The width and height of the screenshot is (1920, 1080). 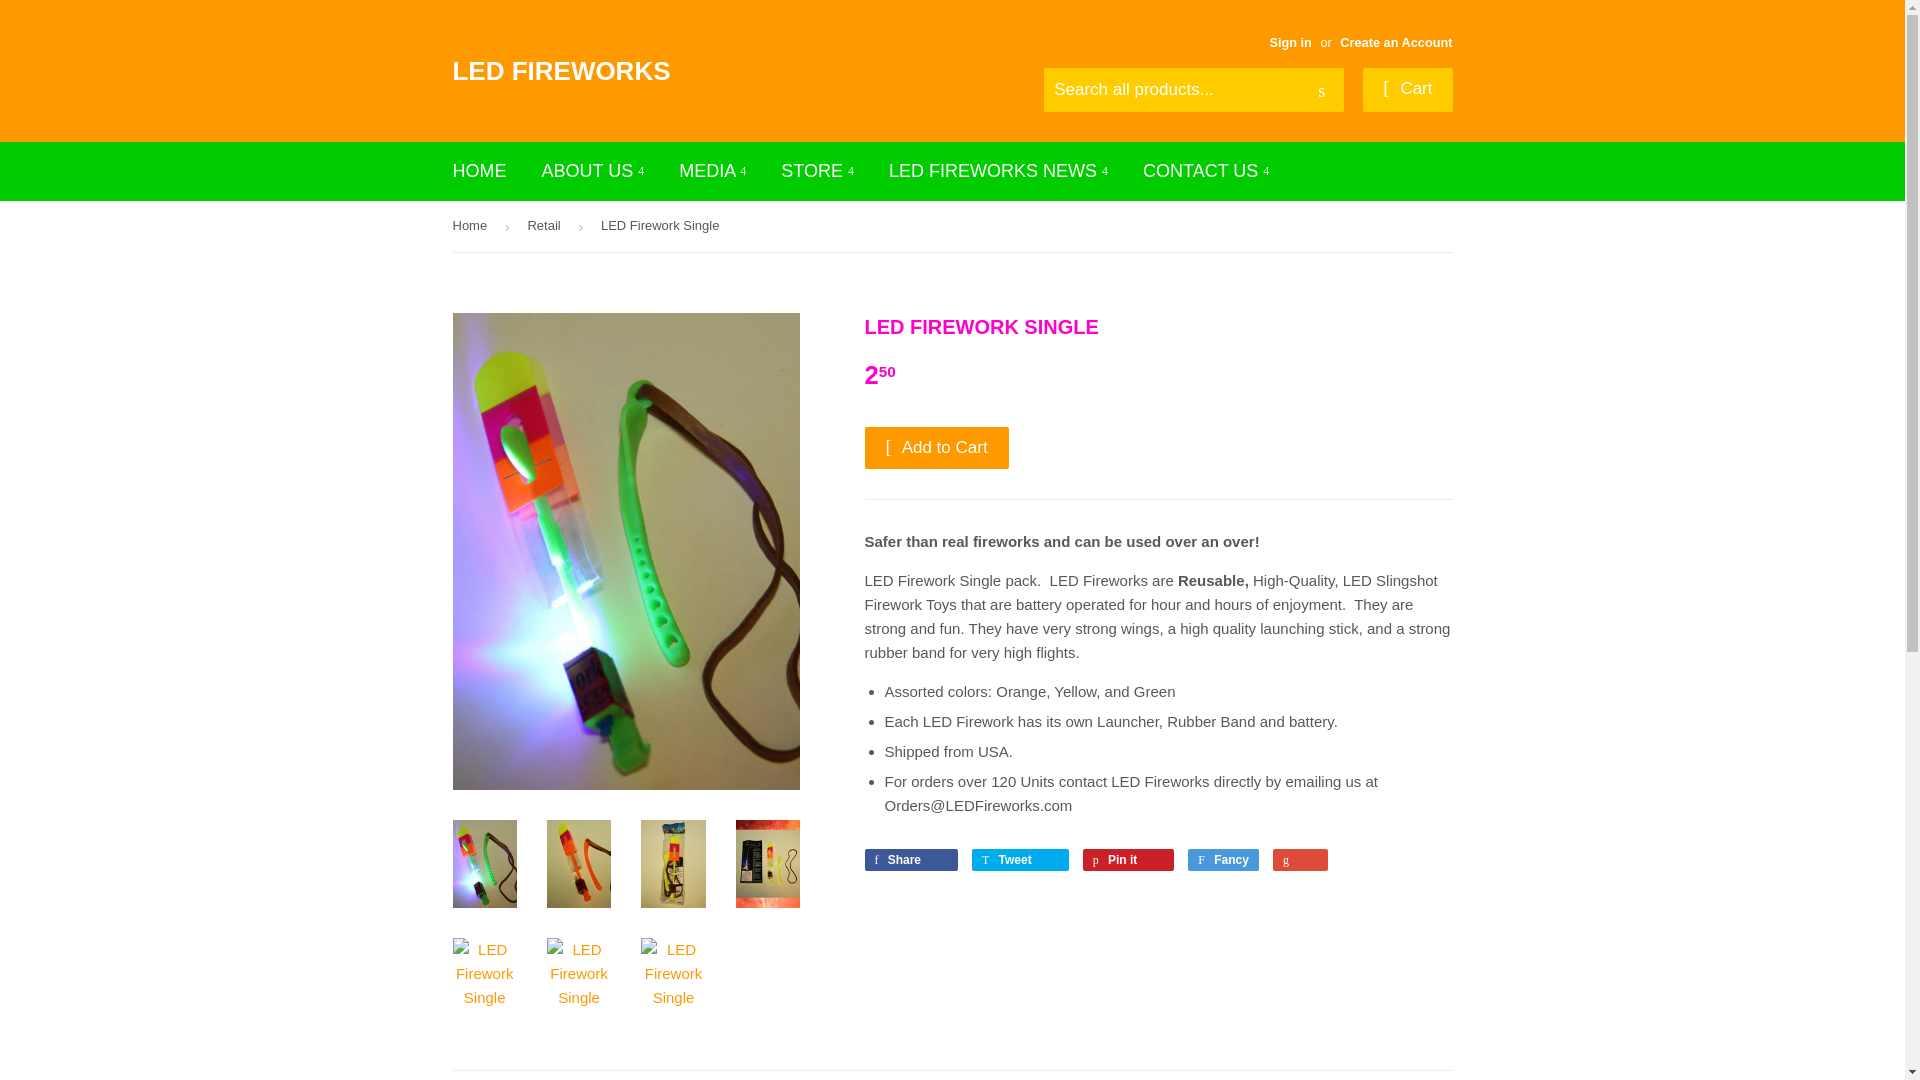 I want to click on CONTACT US, so click(x=1206, y=170).